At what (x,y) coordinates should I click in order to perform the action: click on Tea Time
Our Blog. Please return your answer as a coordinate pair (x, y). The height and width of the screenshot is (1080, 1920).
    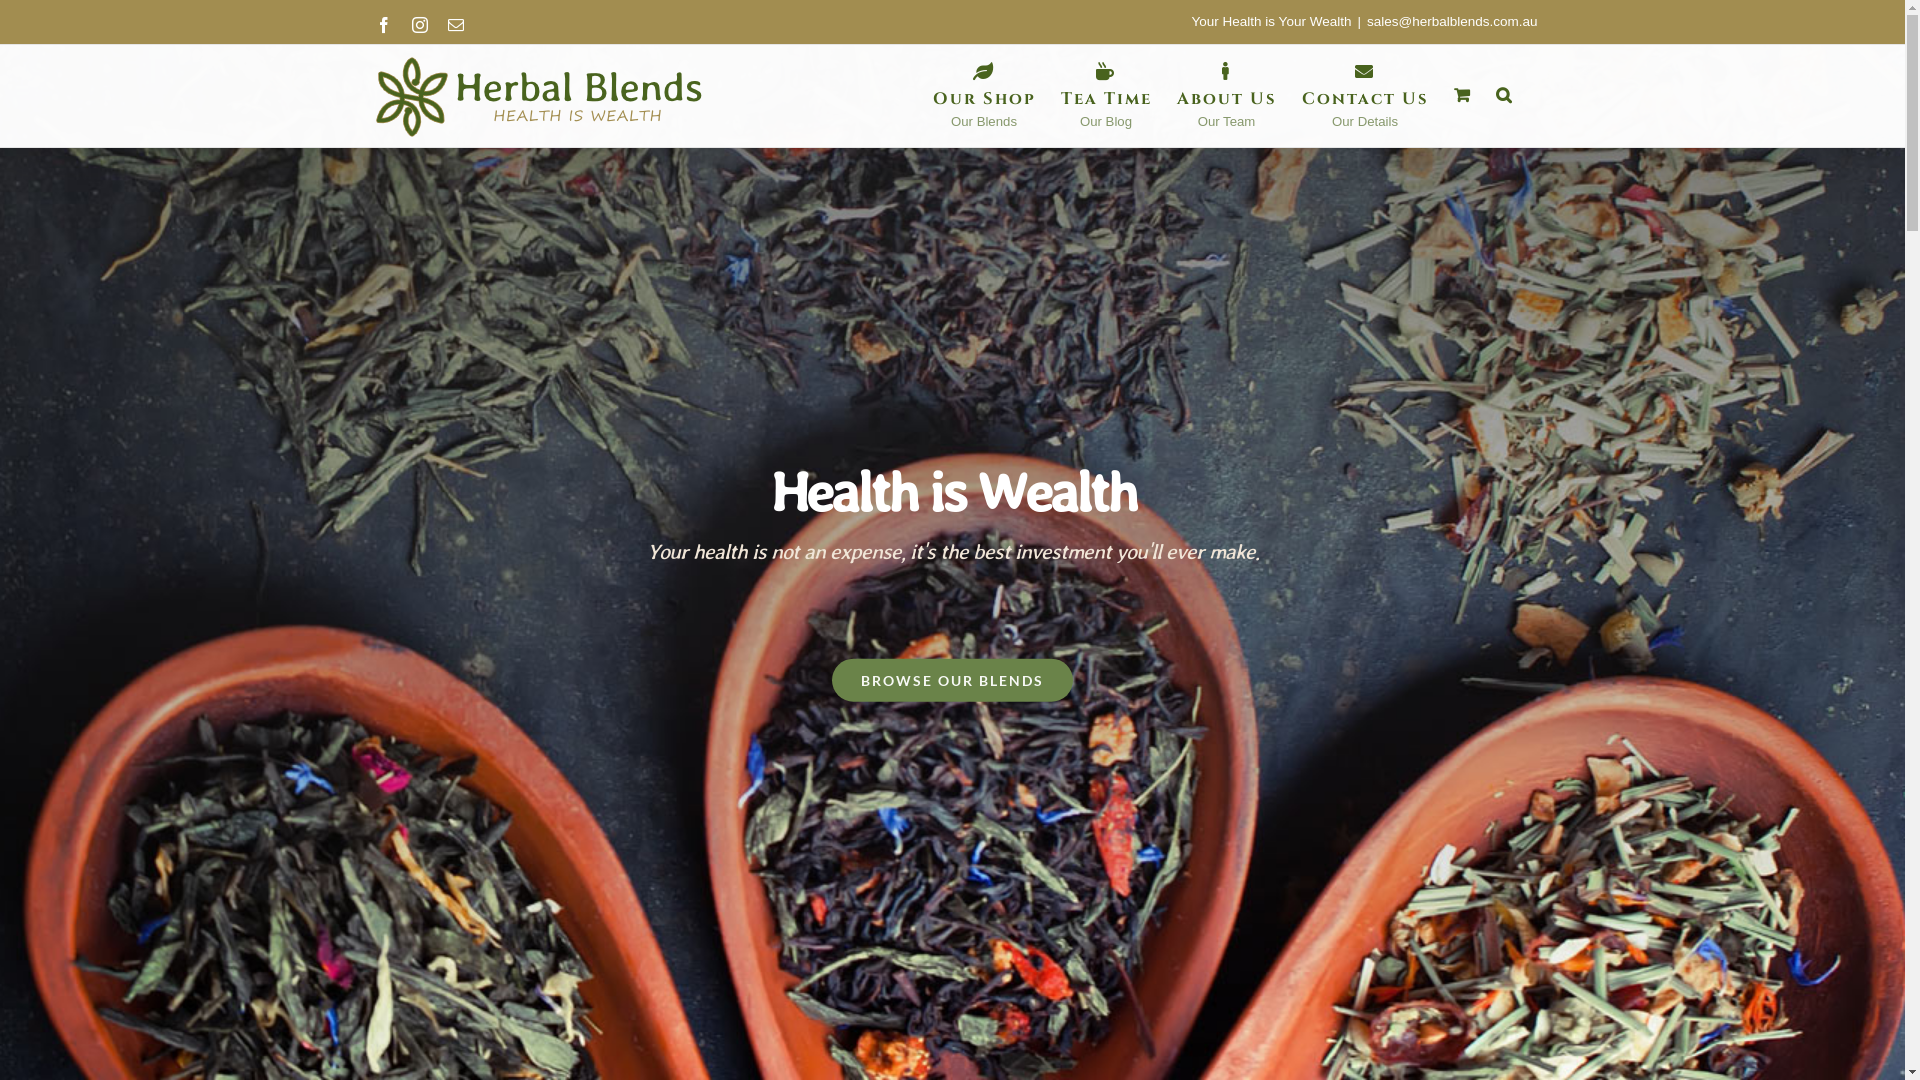
    Looking at the image, I should click on (1106, 95).